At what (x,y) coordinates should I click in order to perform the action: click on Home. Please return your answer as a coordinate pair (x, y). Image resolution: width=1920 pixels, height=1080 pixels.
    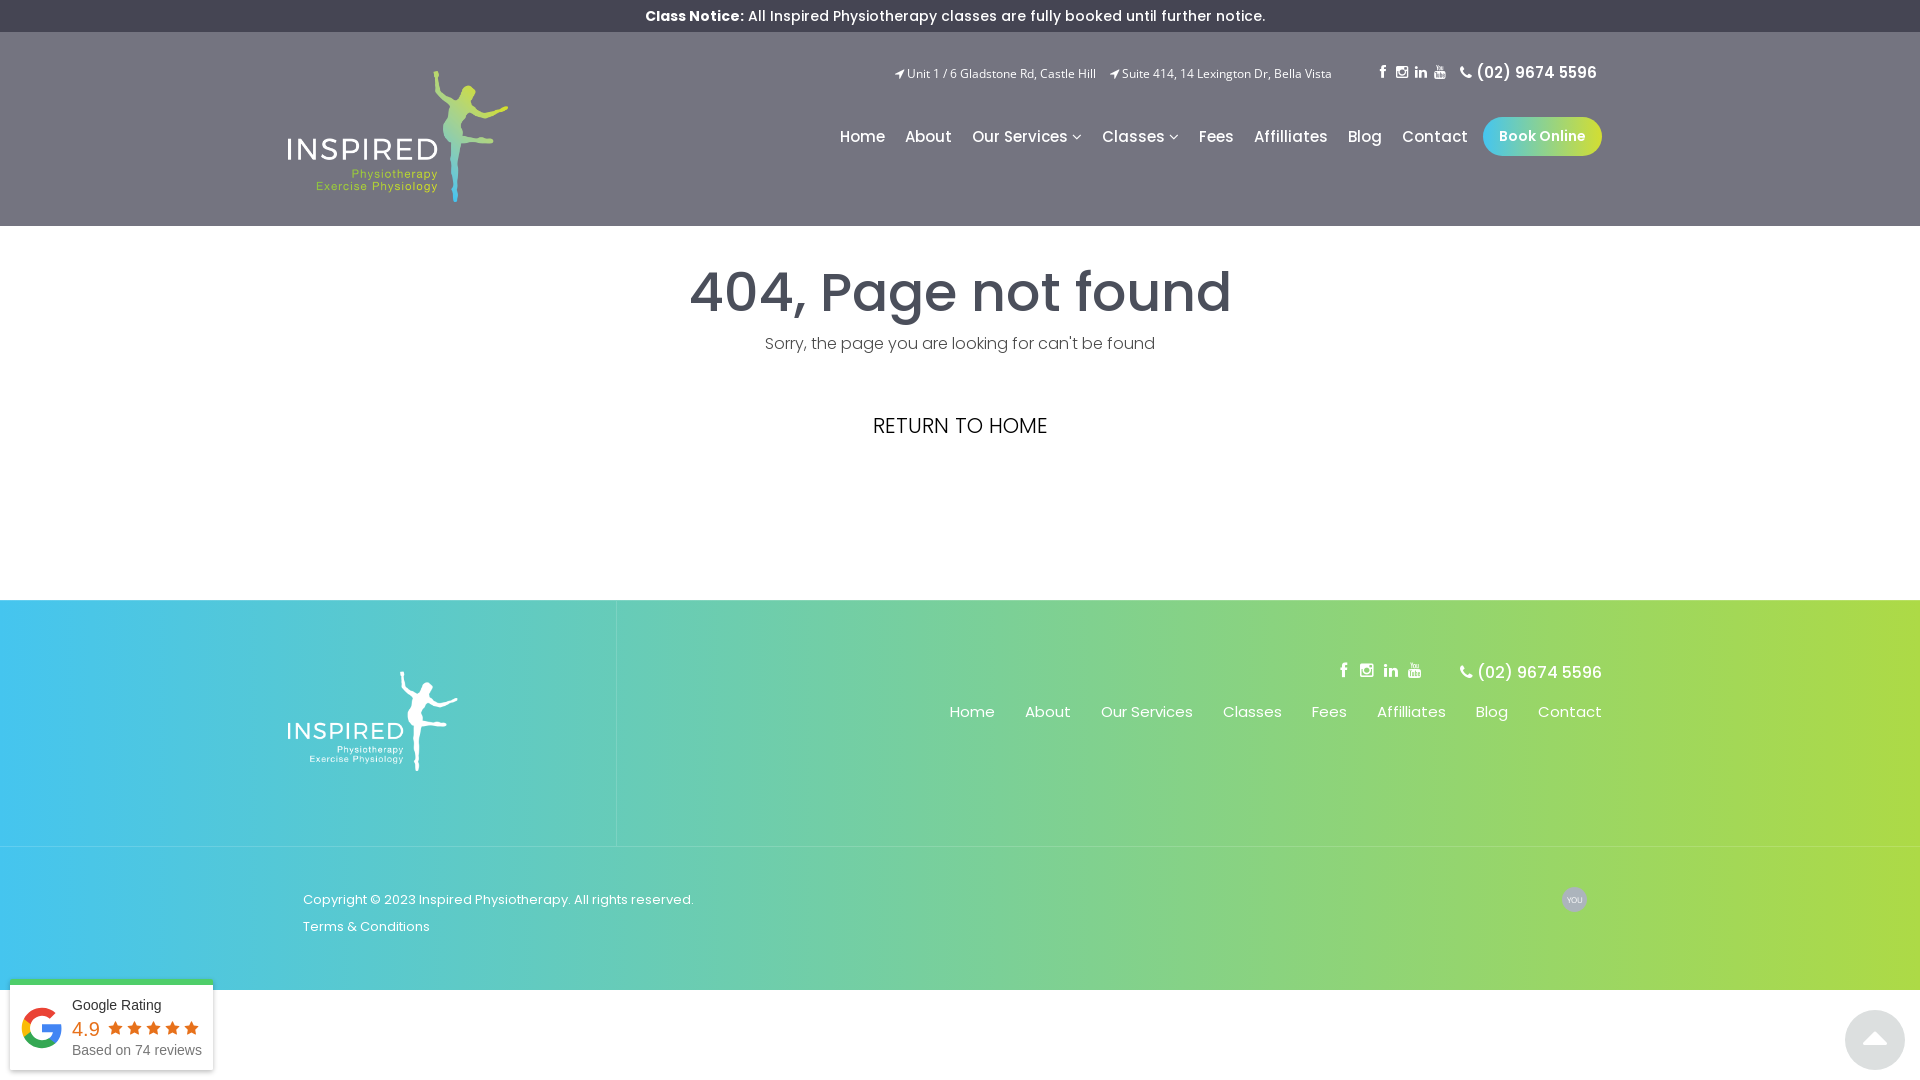
    Looking at the image, I should click on (972, 712).